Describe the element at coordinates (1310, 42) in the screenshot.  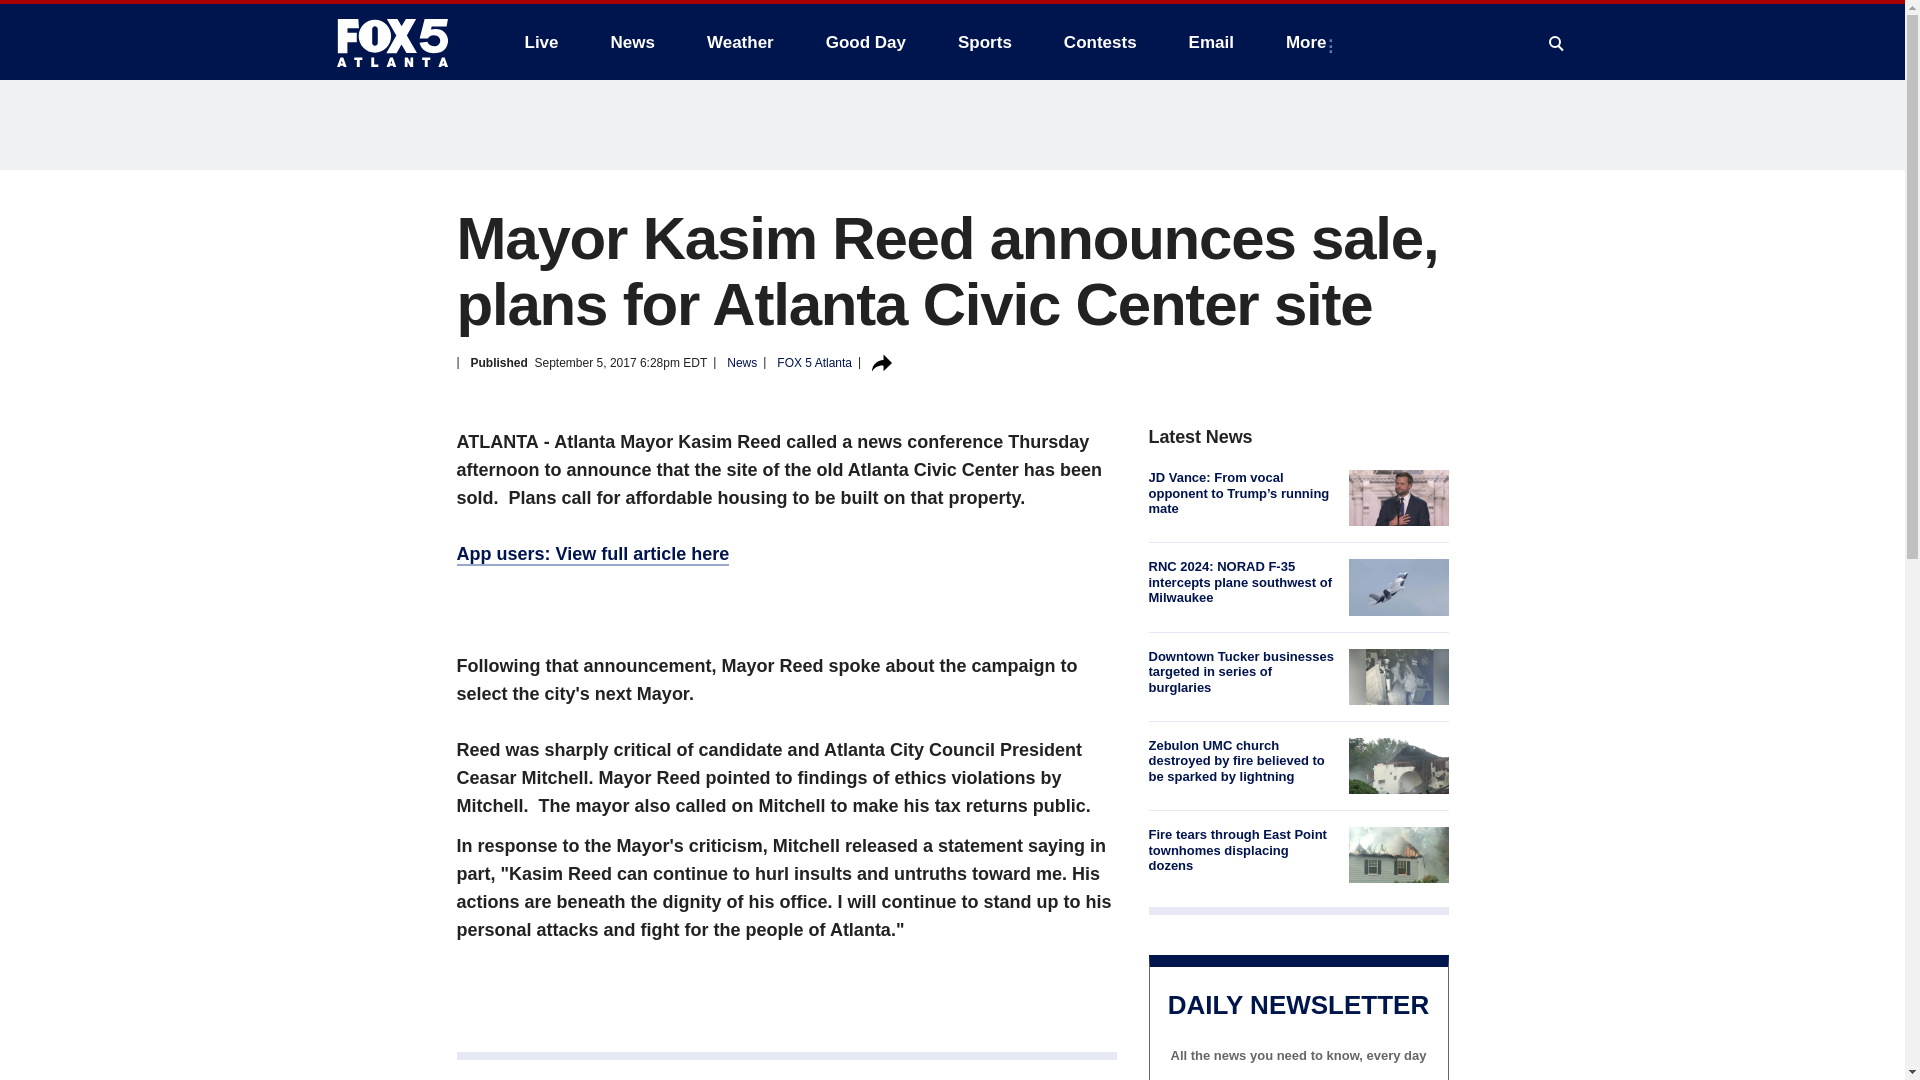
I see `More` at that location.